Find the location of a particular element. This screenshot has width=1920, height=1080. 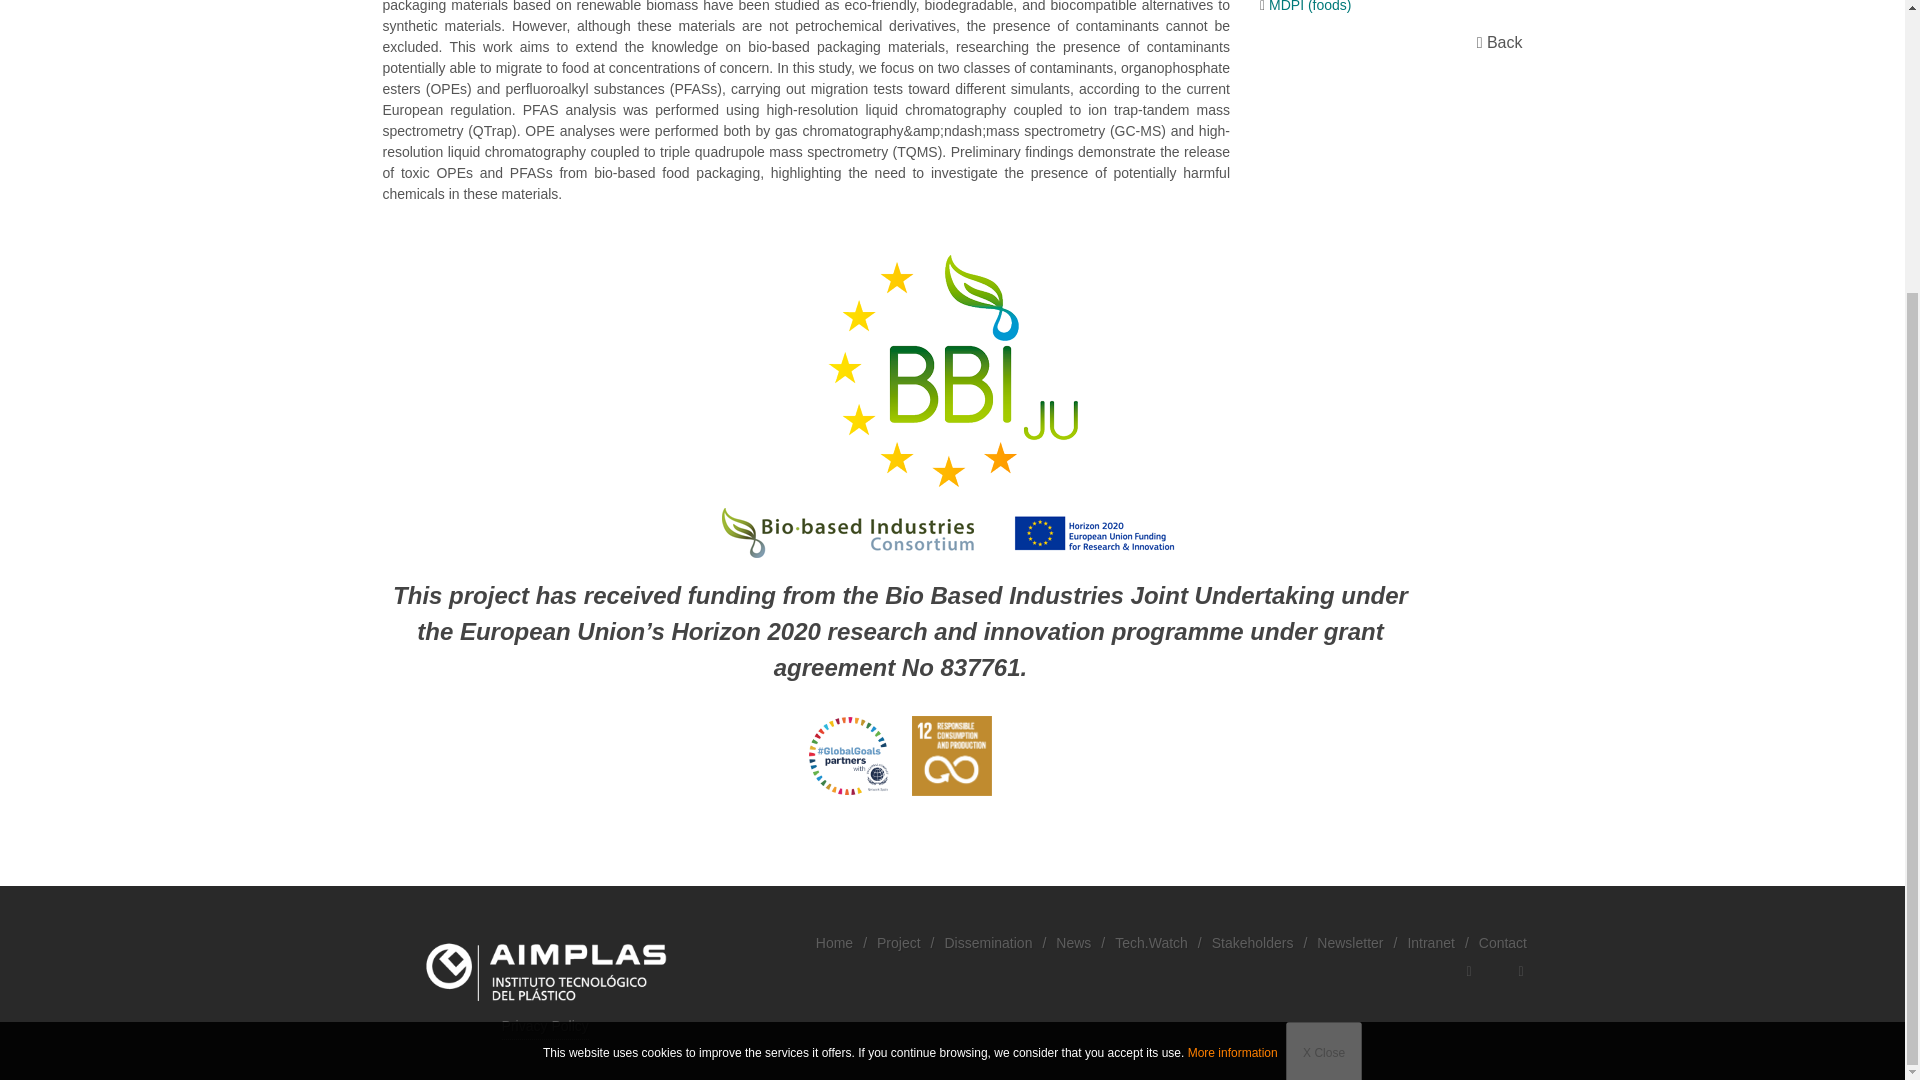

Contact is located at coordinates (1502, 942).